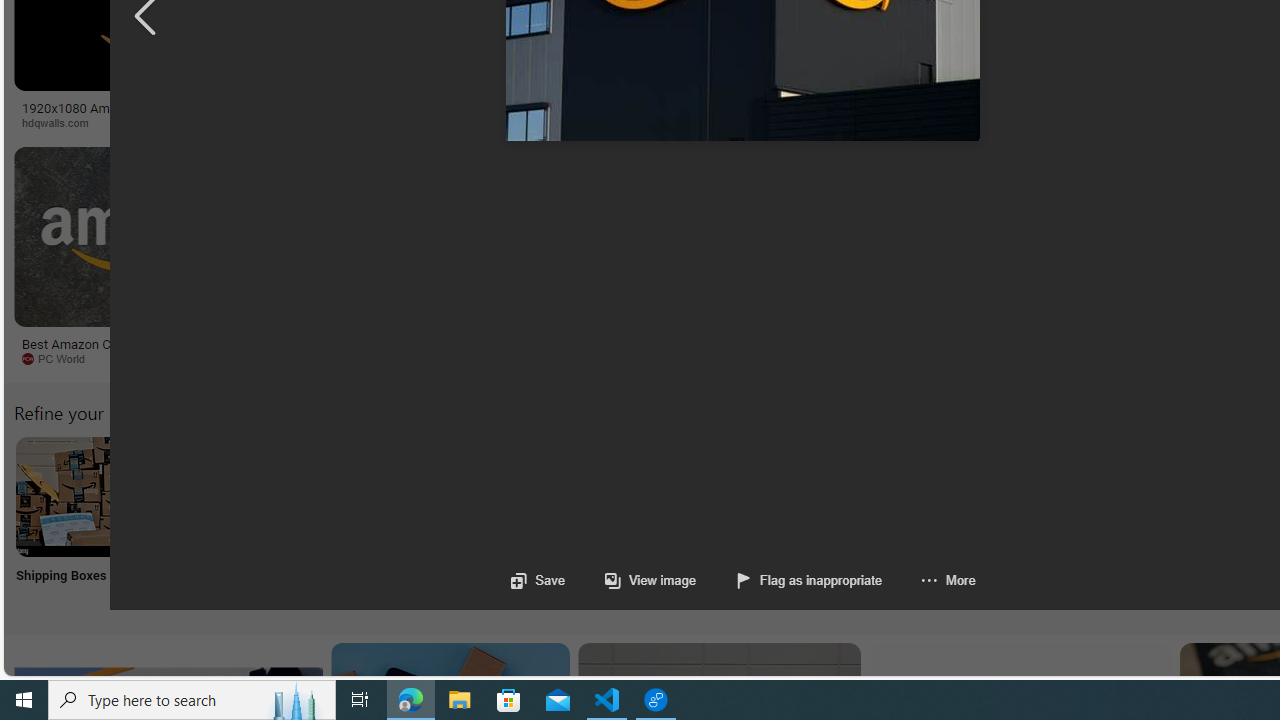 Image resolution: width=1280 pixels, height=720 pixels. I want to click on GOBankingRates, so click(486, 123).